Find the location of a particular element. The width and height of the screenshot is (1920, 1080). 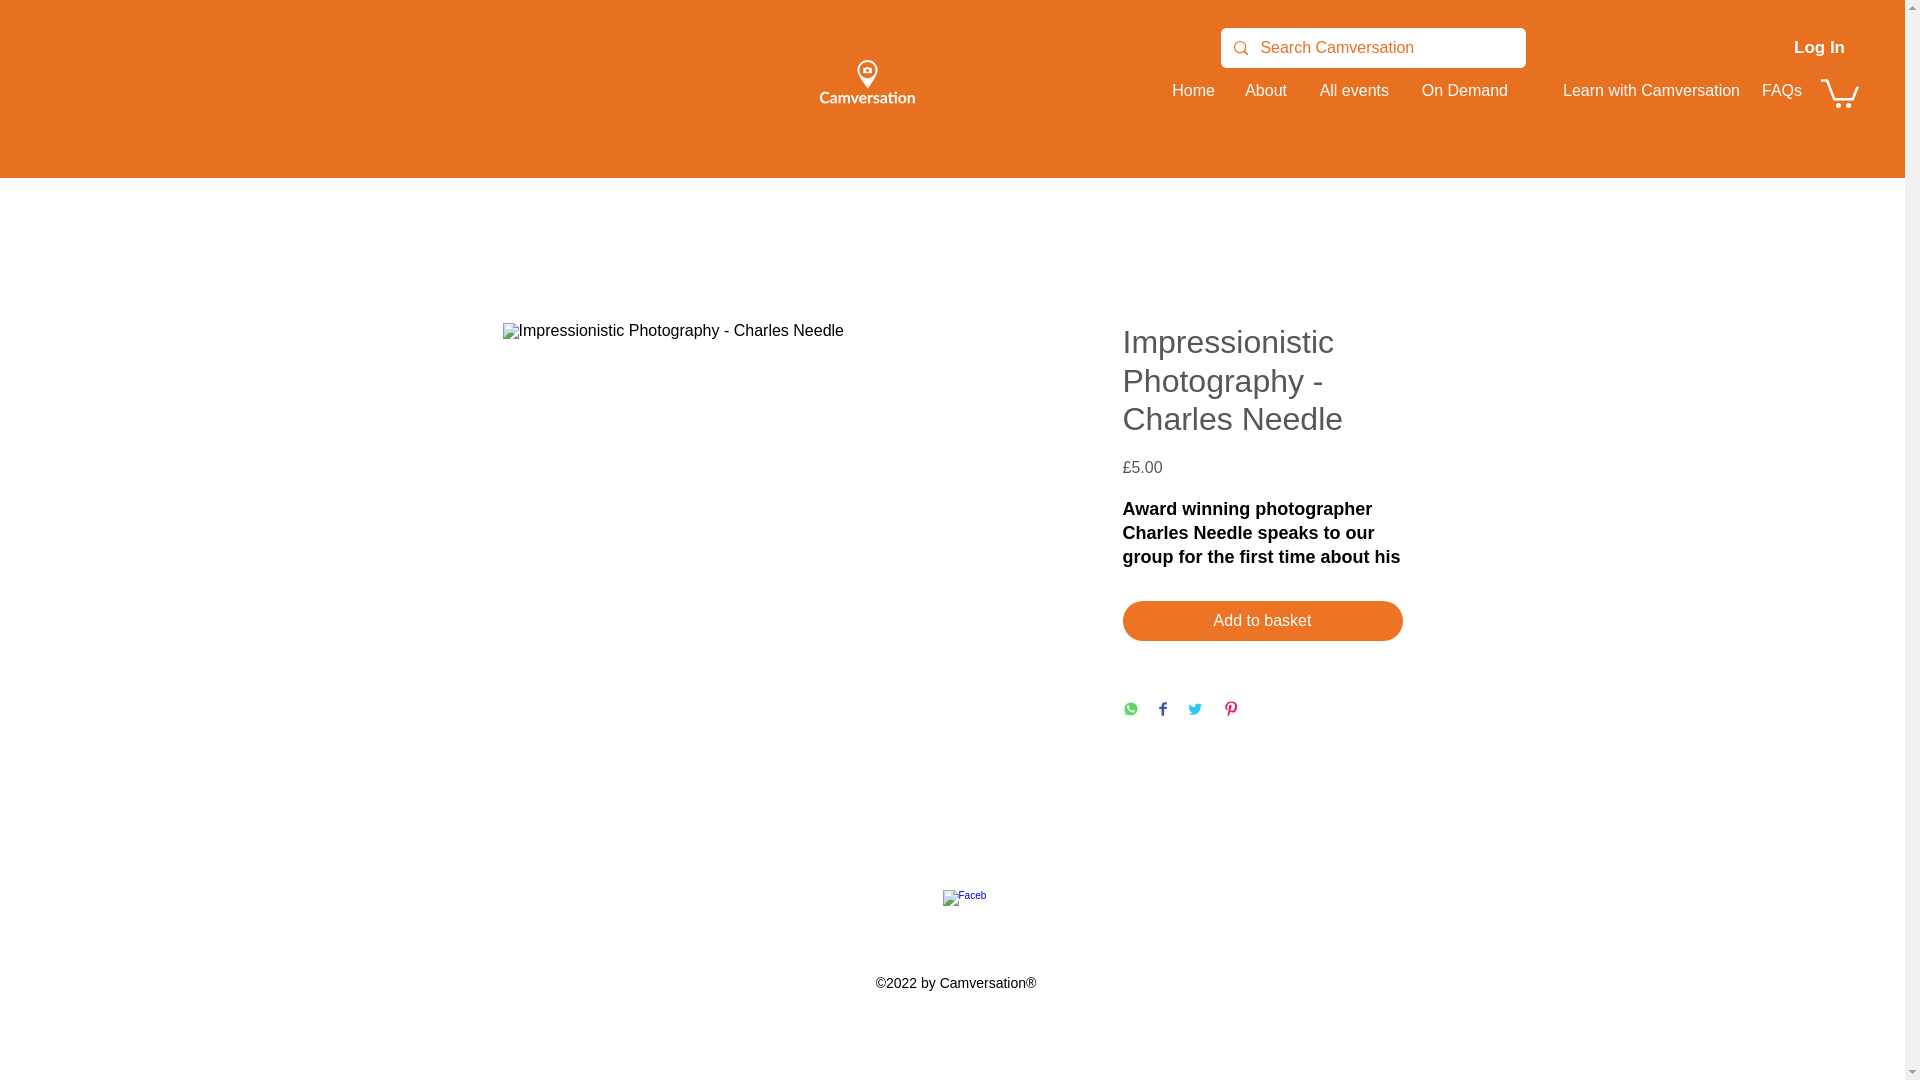

About is located at coordinates (1260, 90).